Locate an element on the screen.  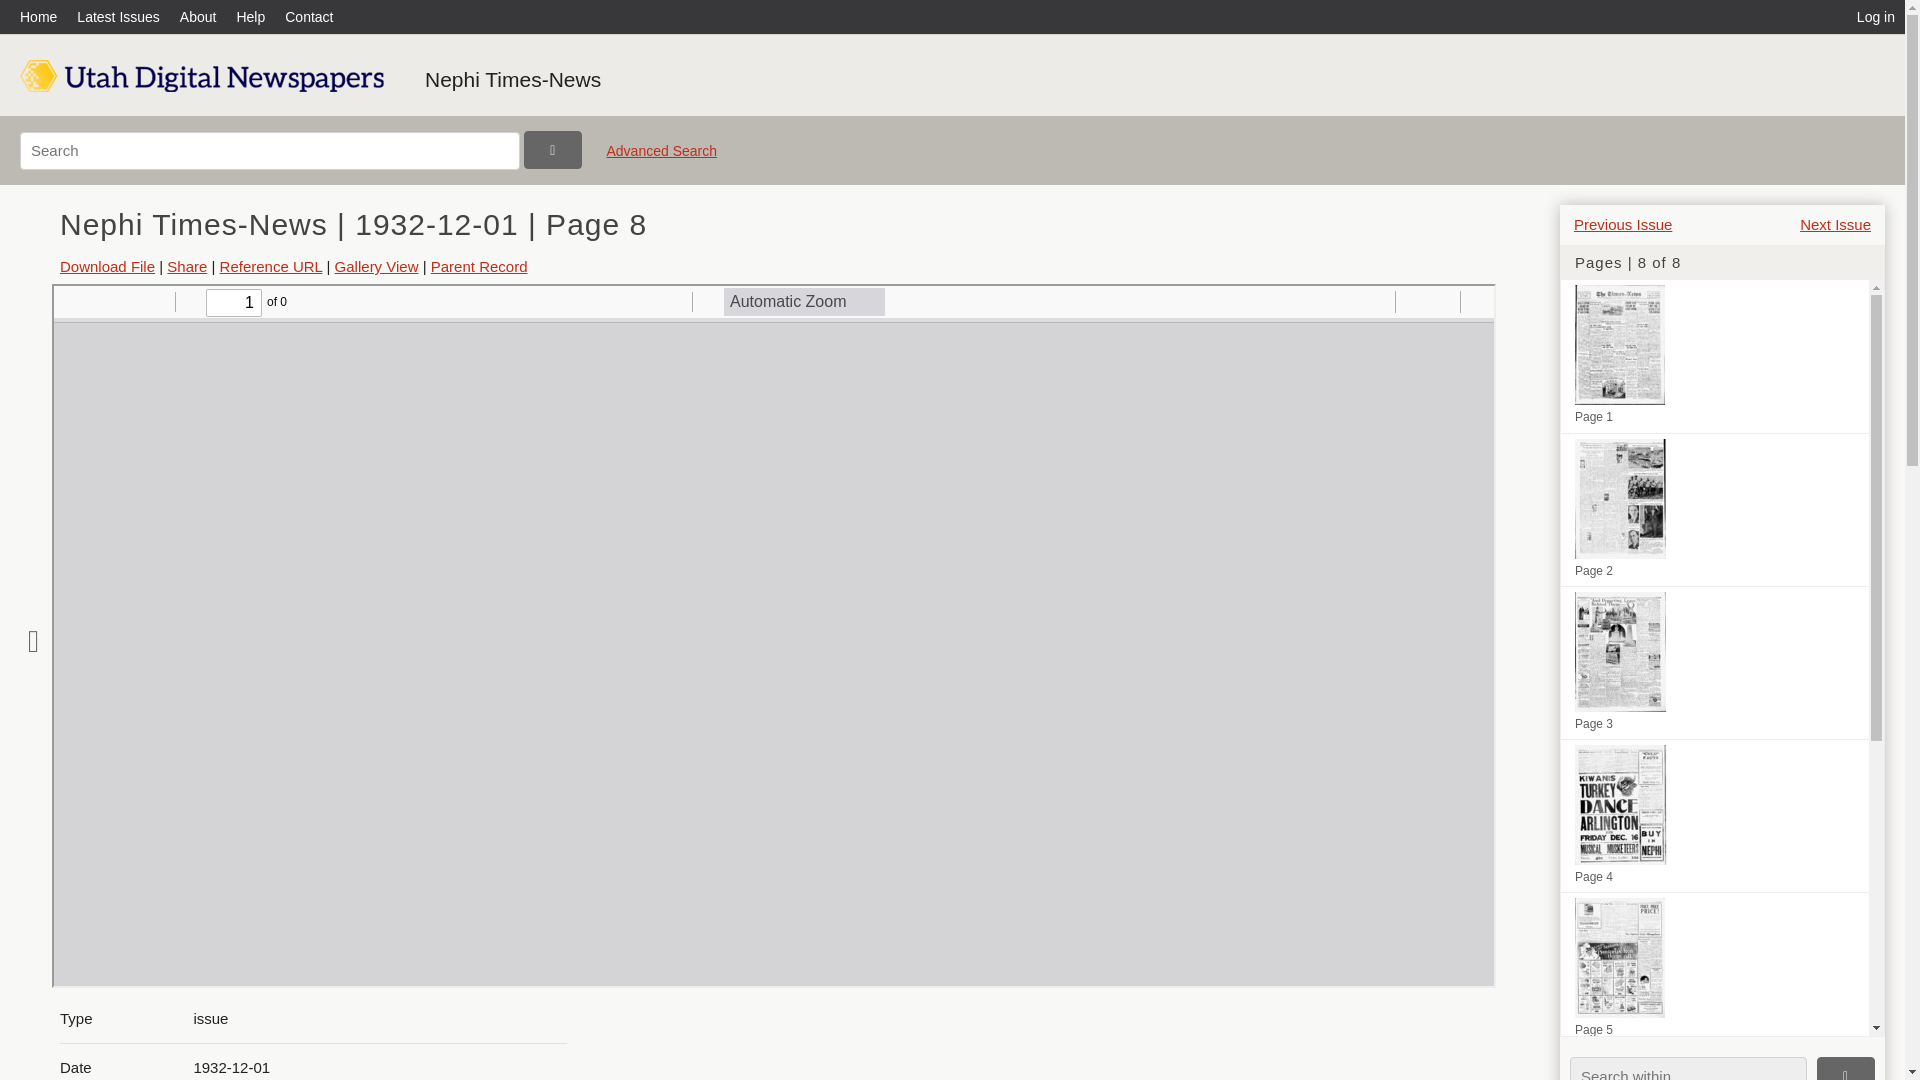
Download File is located at coordinates (107, 266).